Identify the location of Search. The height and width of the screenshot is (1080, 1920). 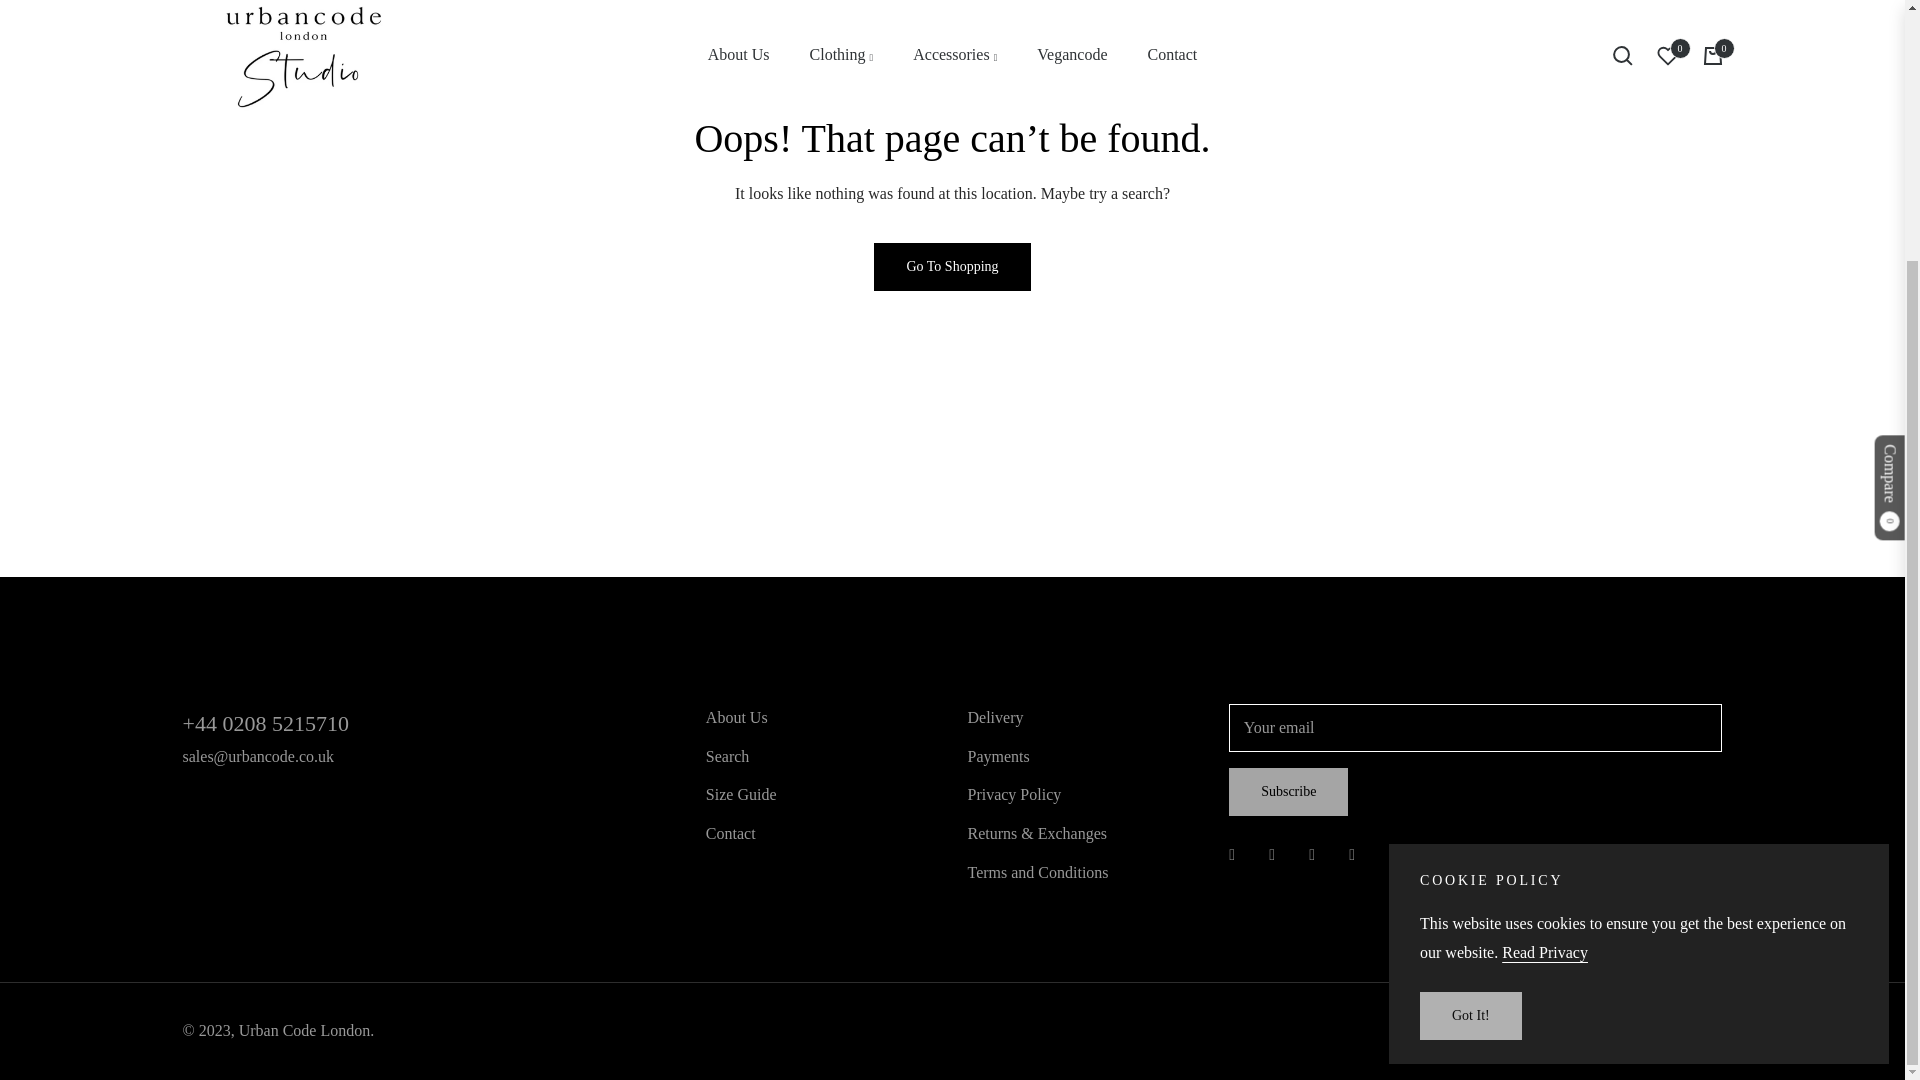
(728, 756).